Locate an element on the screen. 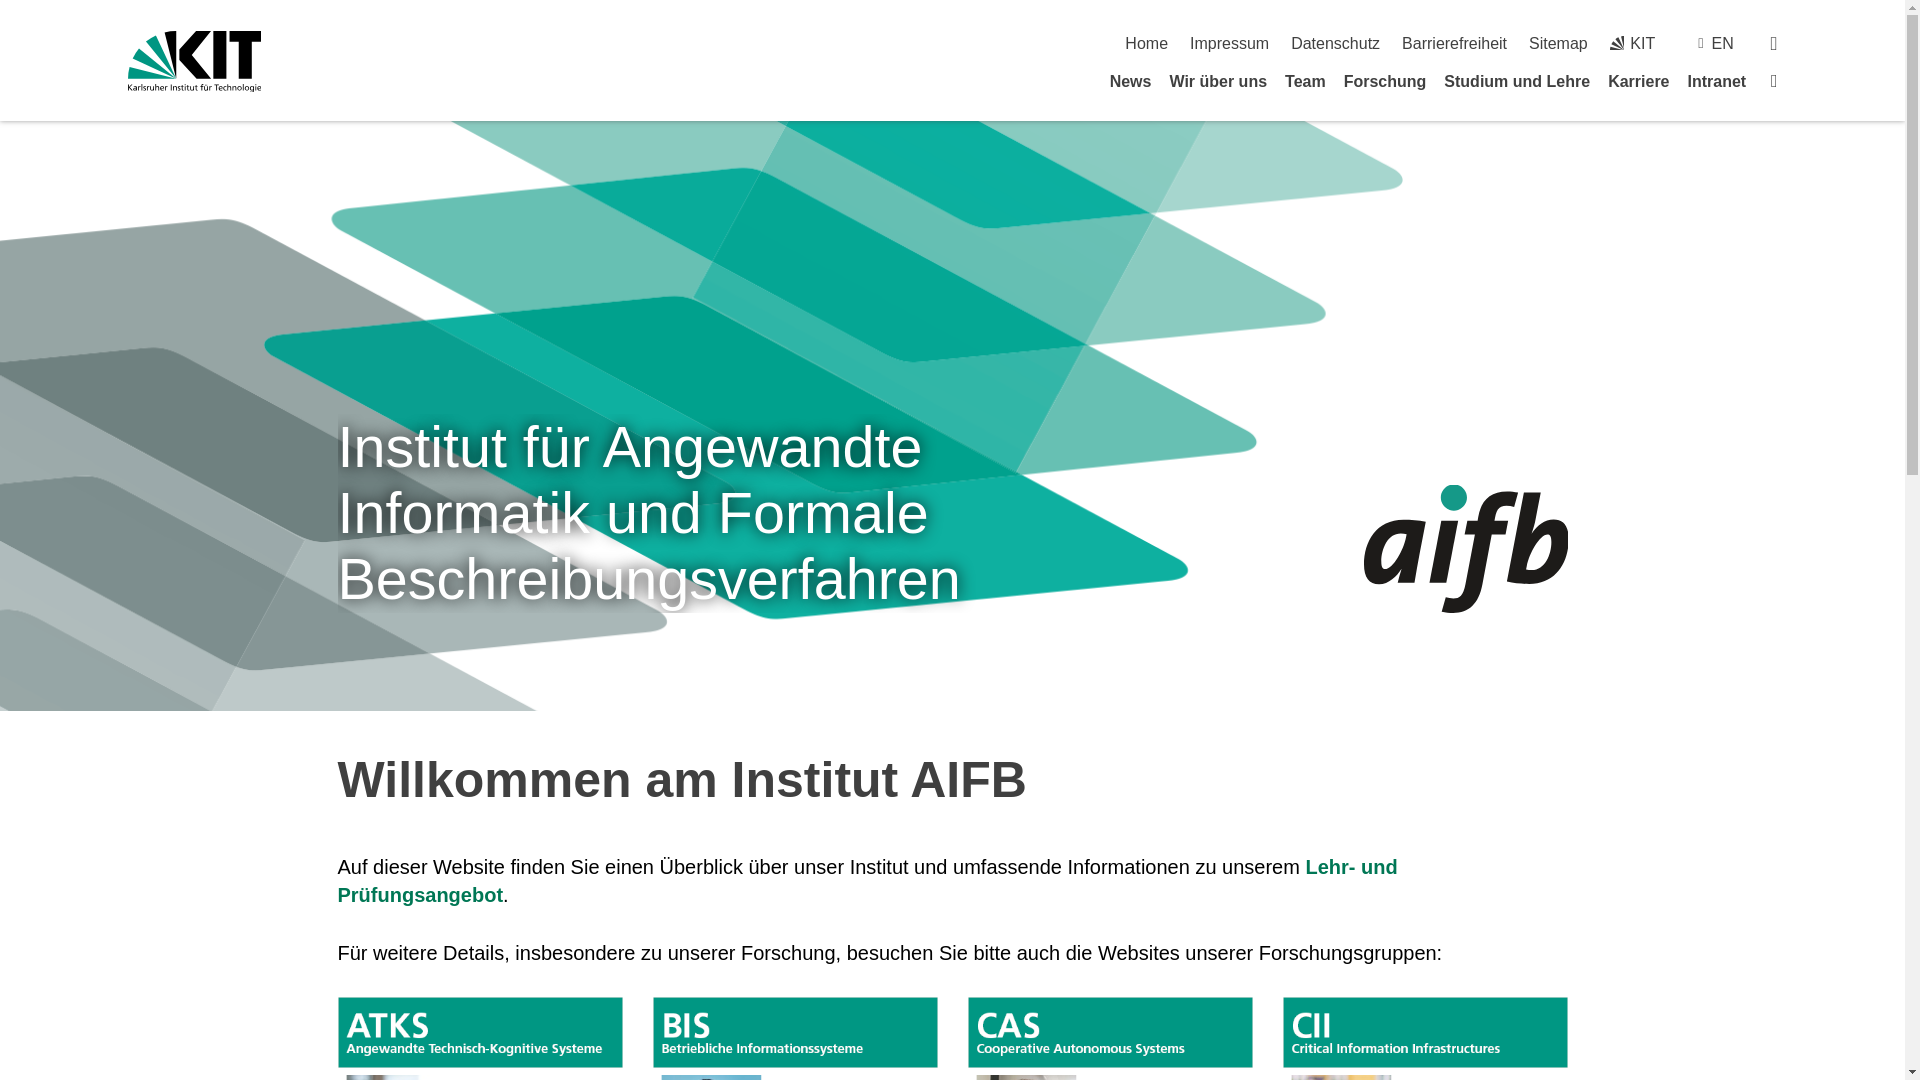  Team is located at coordinates (1305, 81).